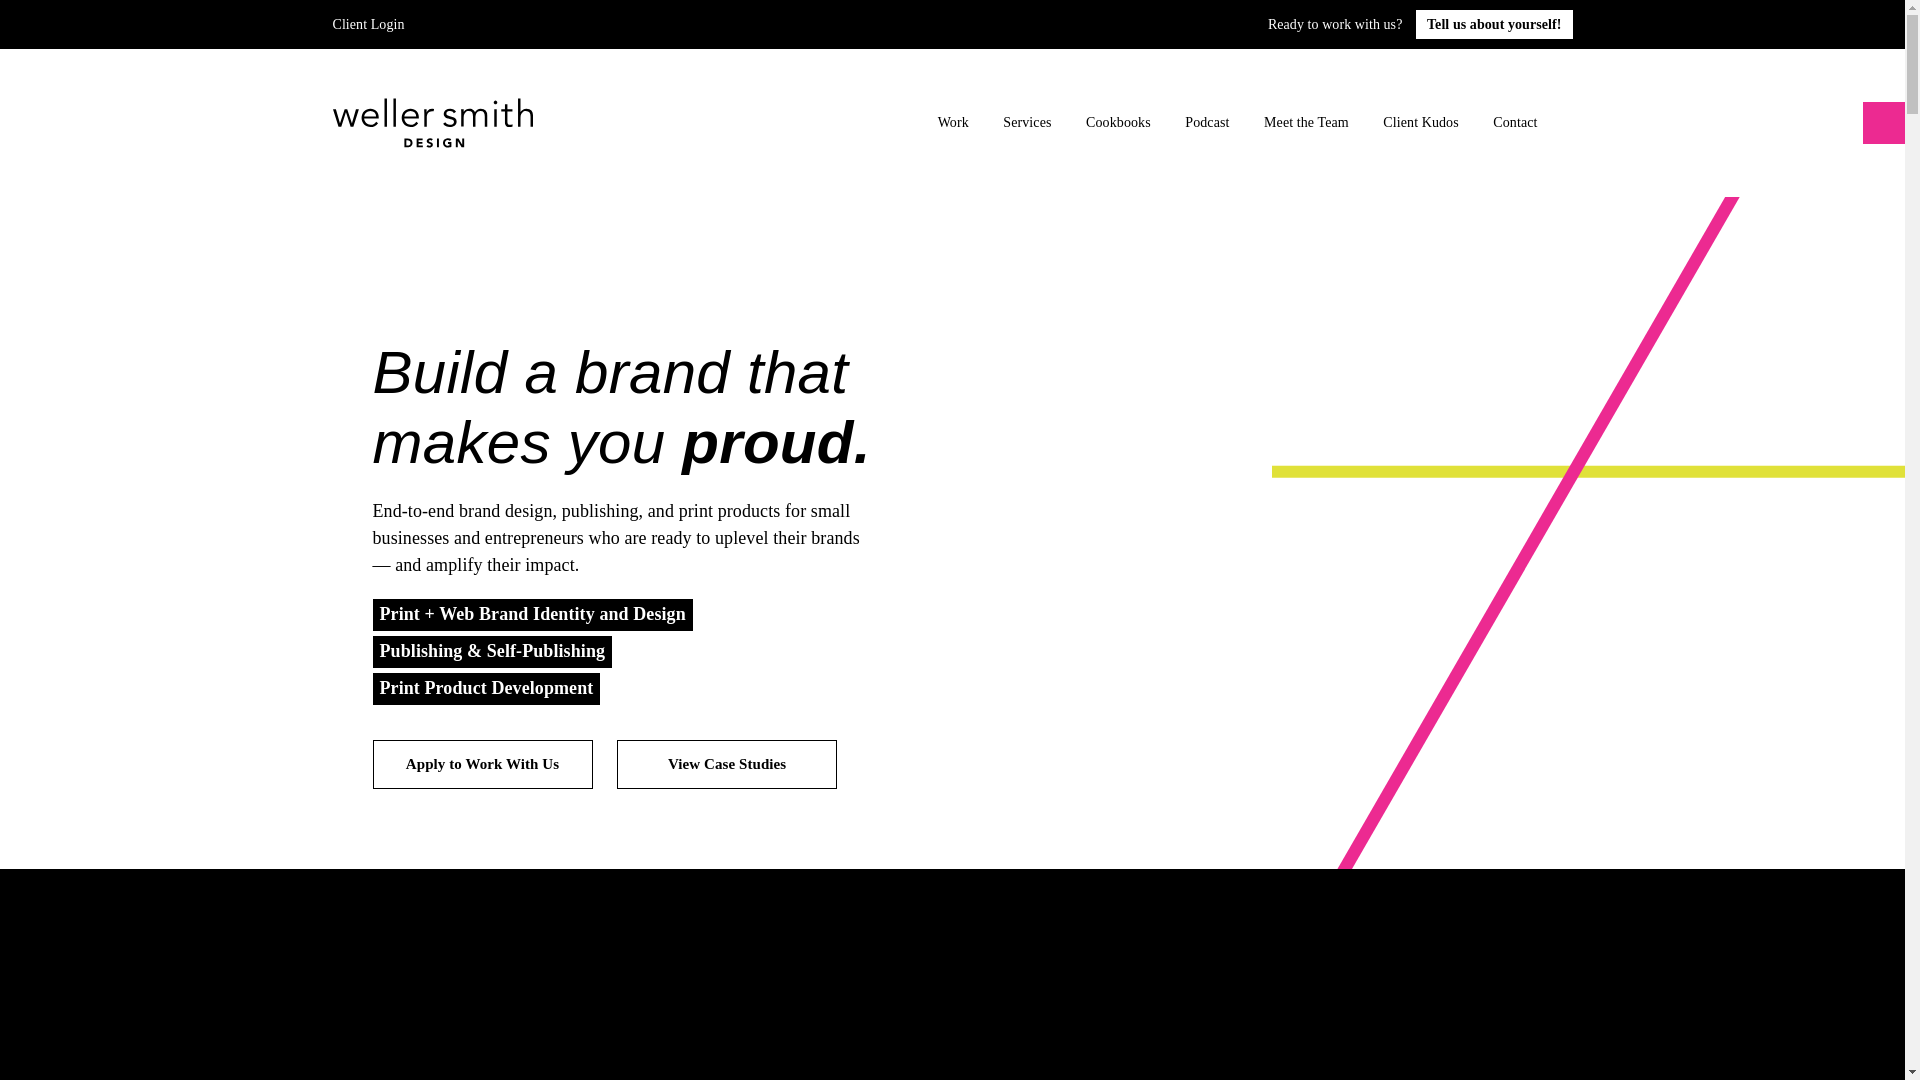 The width and height of the screenshot is (1920, 1080). Describe the element at coordinates (436, 22) in the screenshot. I see `Facebook` at that location.